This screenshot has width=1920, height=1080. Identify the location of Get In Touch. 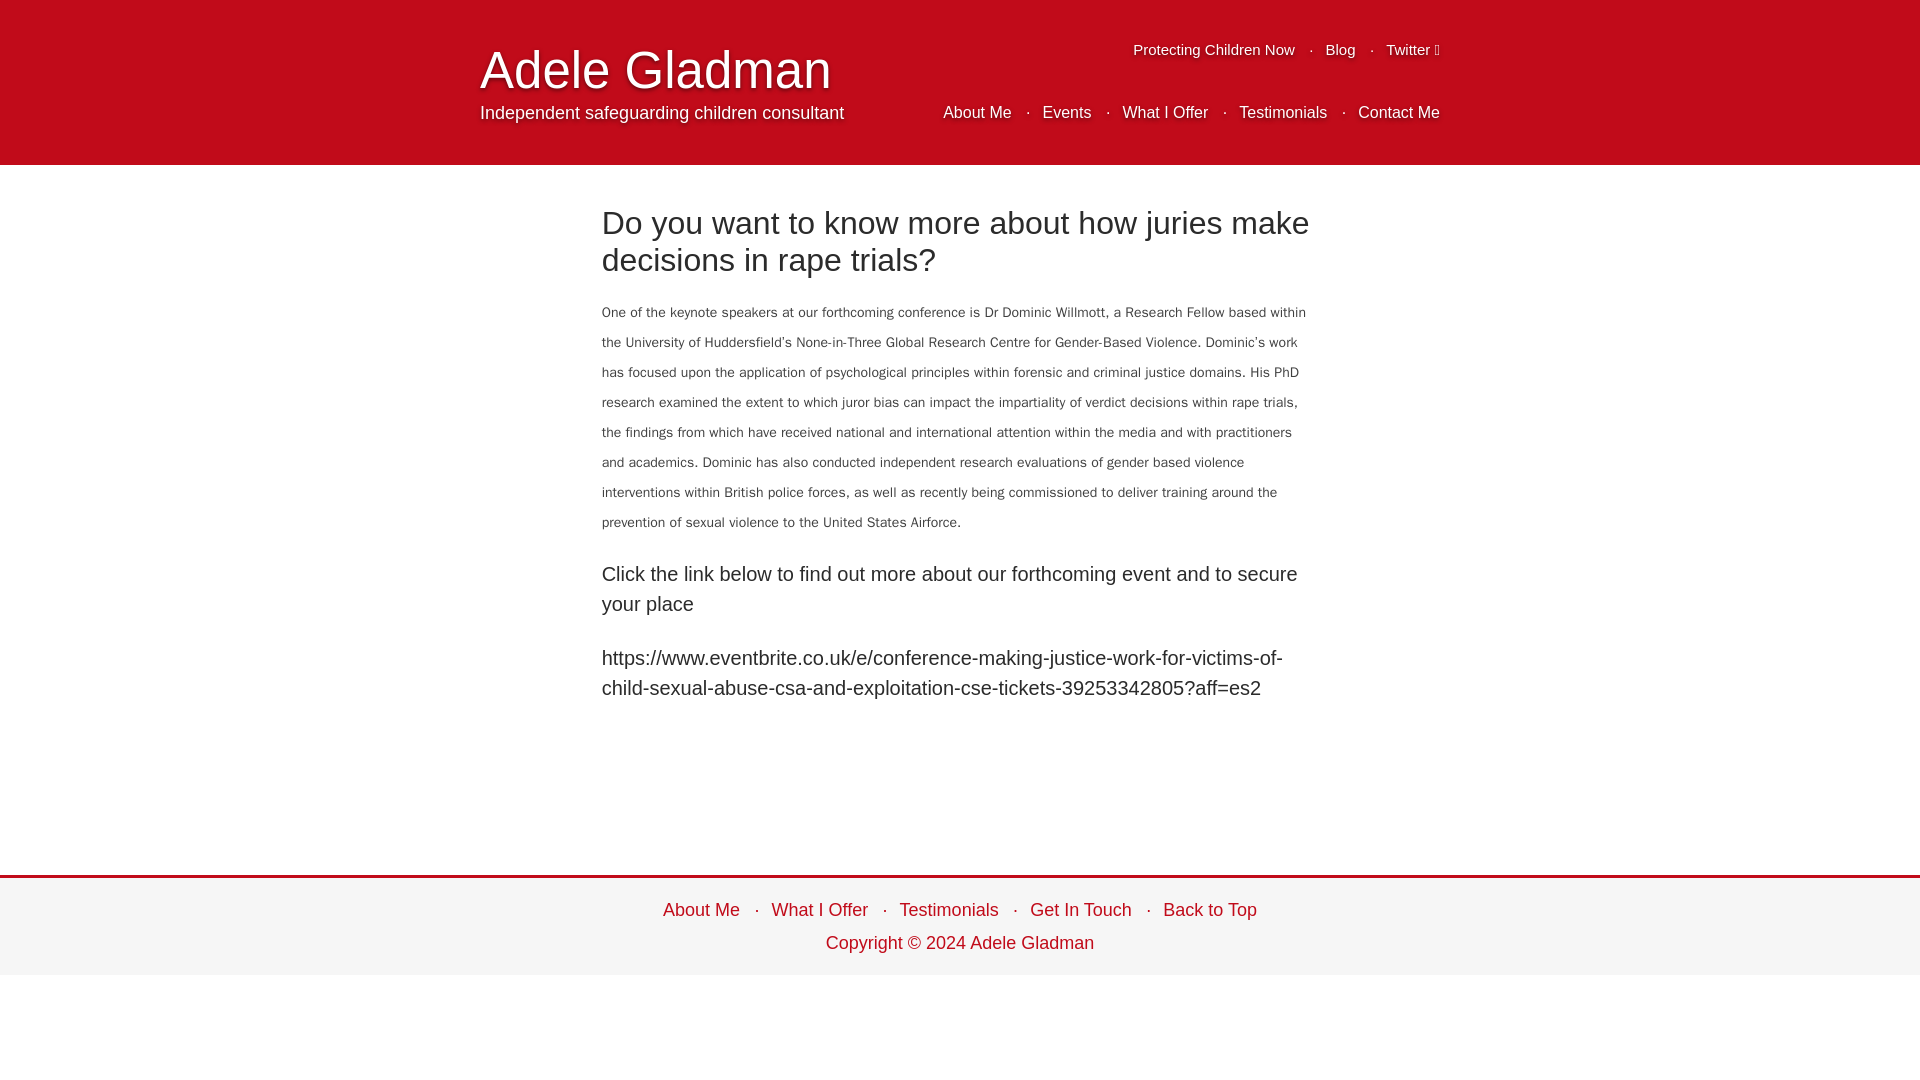
(1080, 910).